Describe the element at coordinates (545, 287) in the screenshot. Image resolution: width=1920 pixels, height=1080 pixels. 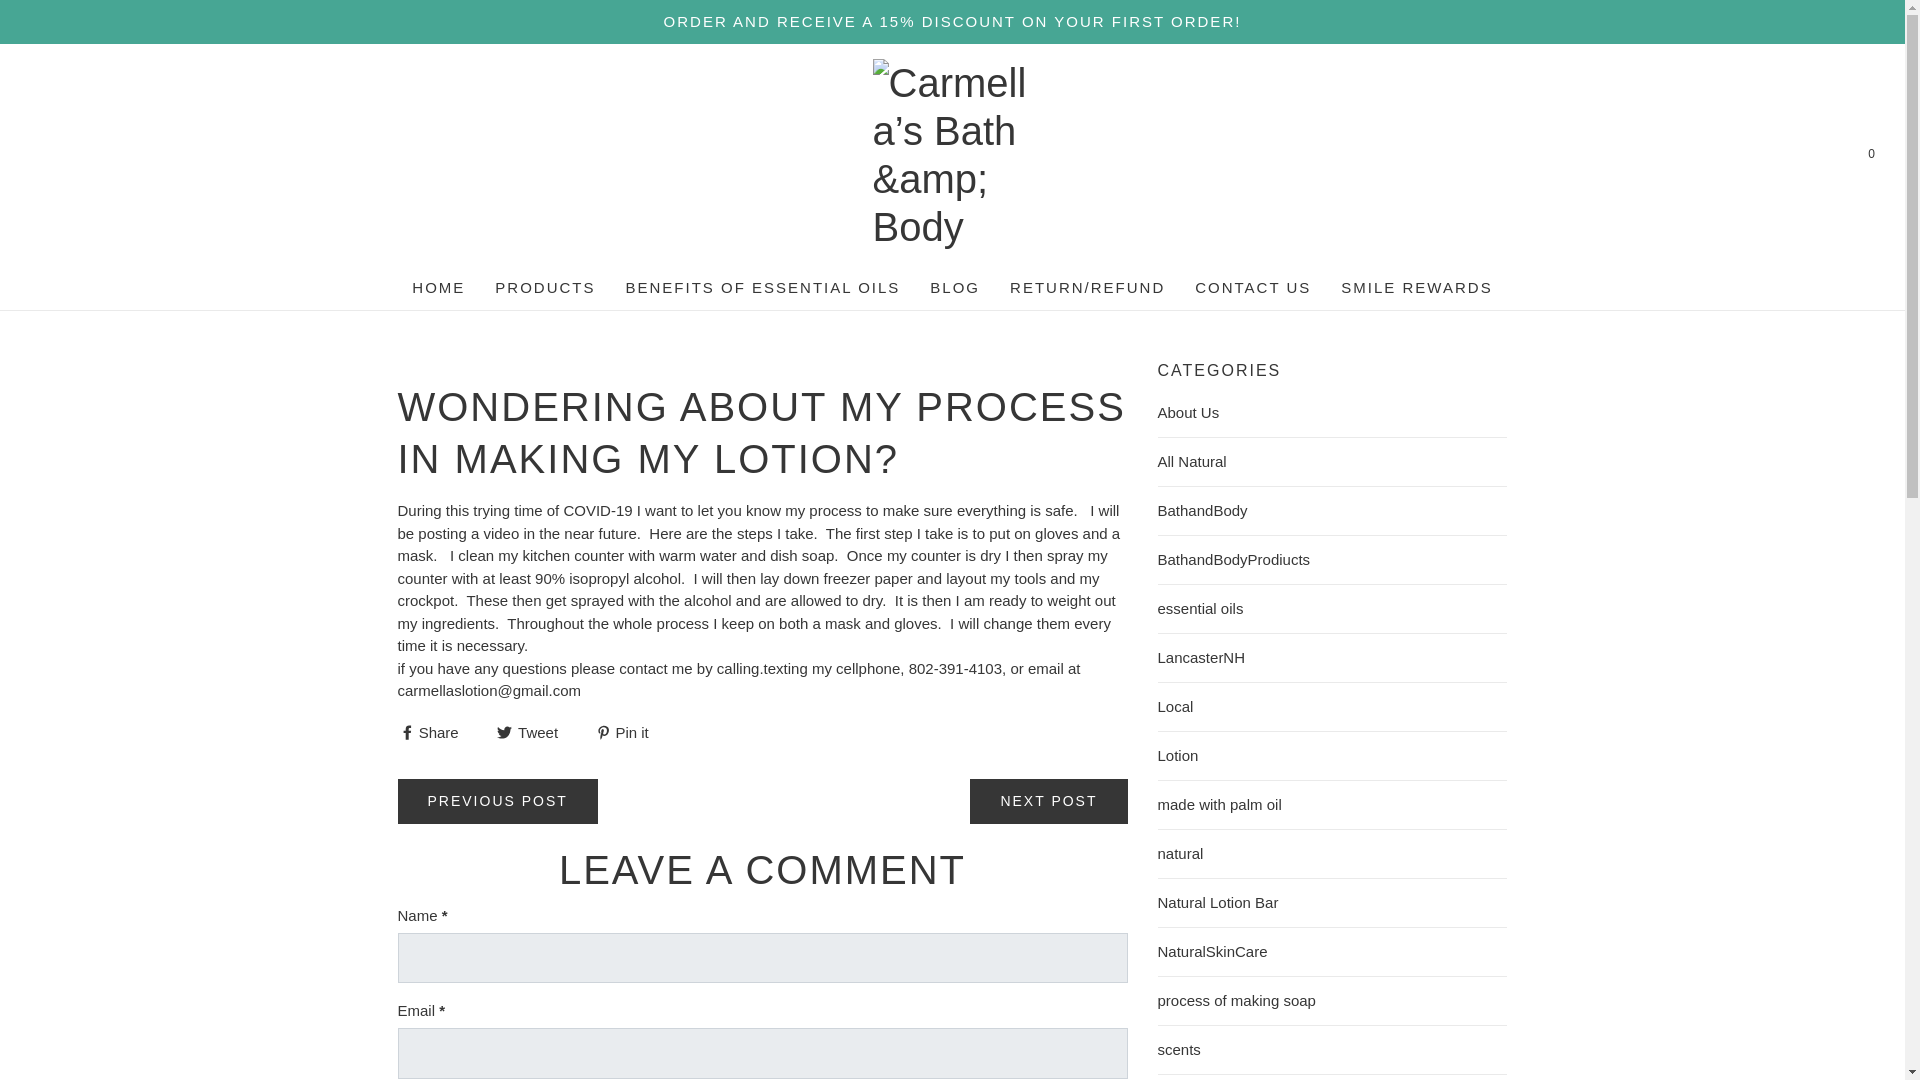
I see `PRODUCTS` at that location.